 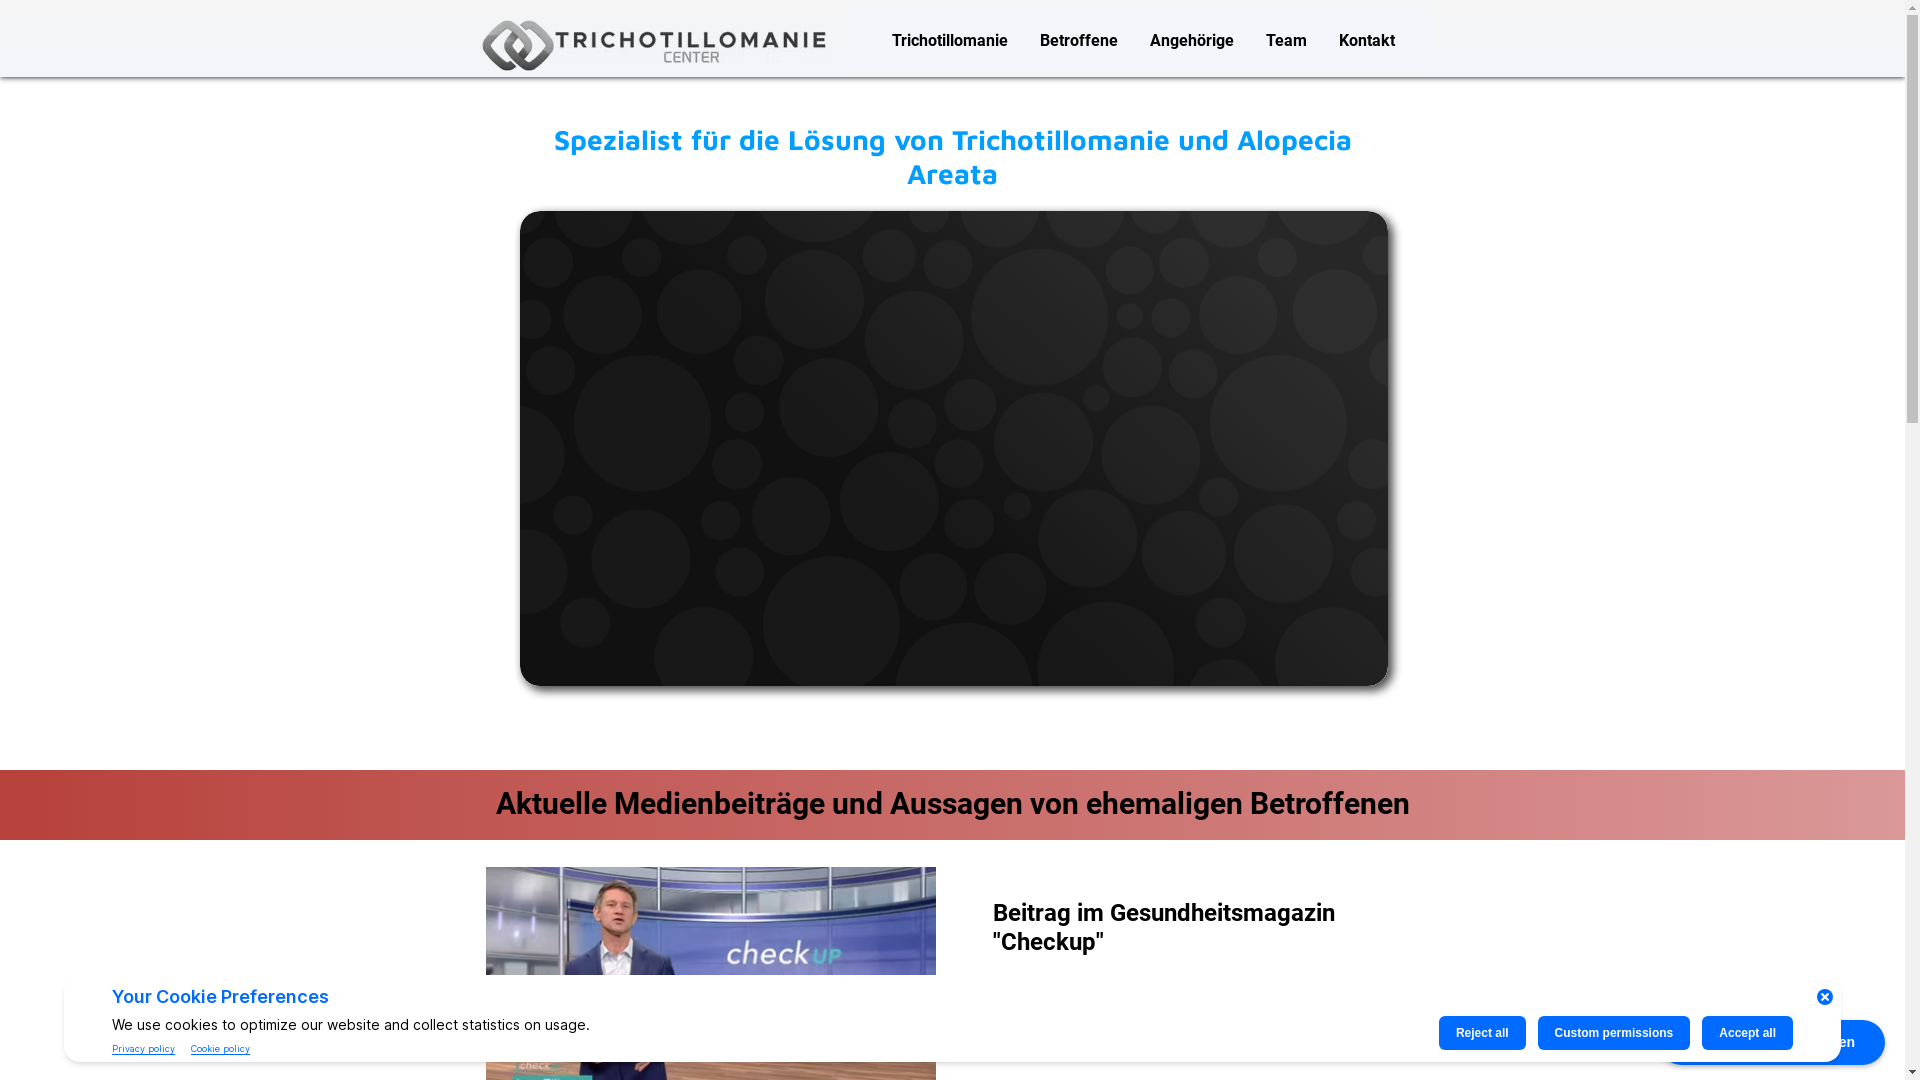 What do you see at coordinates (1366, 40) in the screenshot?
I see `Kontakt` at bounding box center [1366, 40].